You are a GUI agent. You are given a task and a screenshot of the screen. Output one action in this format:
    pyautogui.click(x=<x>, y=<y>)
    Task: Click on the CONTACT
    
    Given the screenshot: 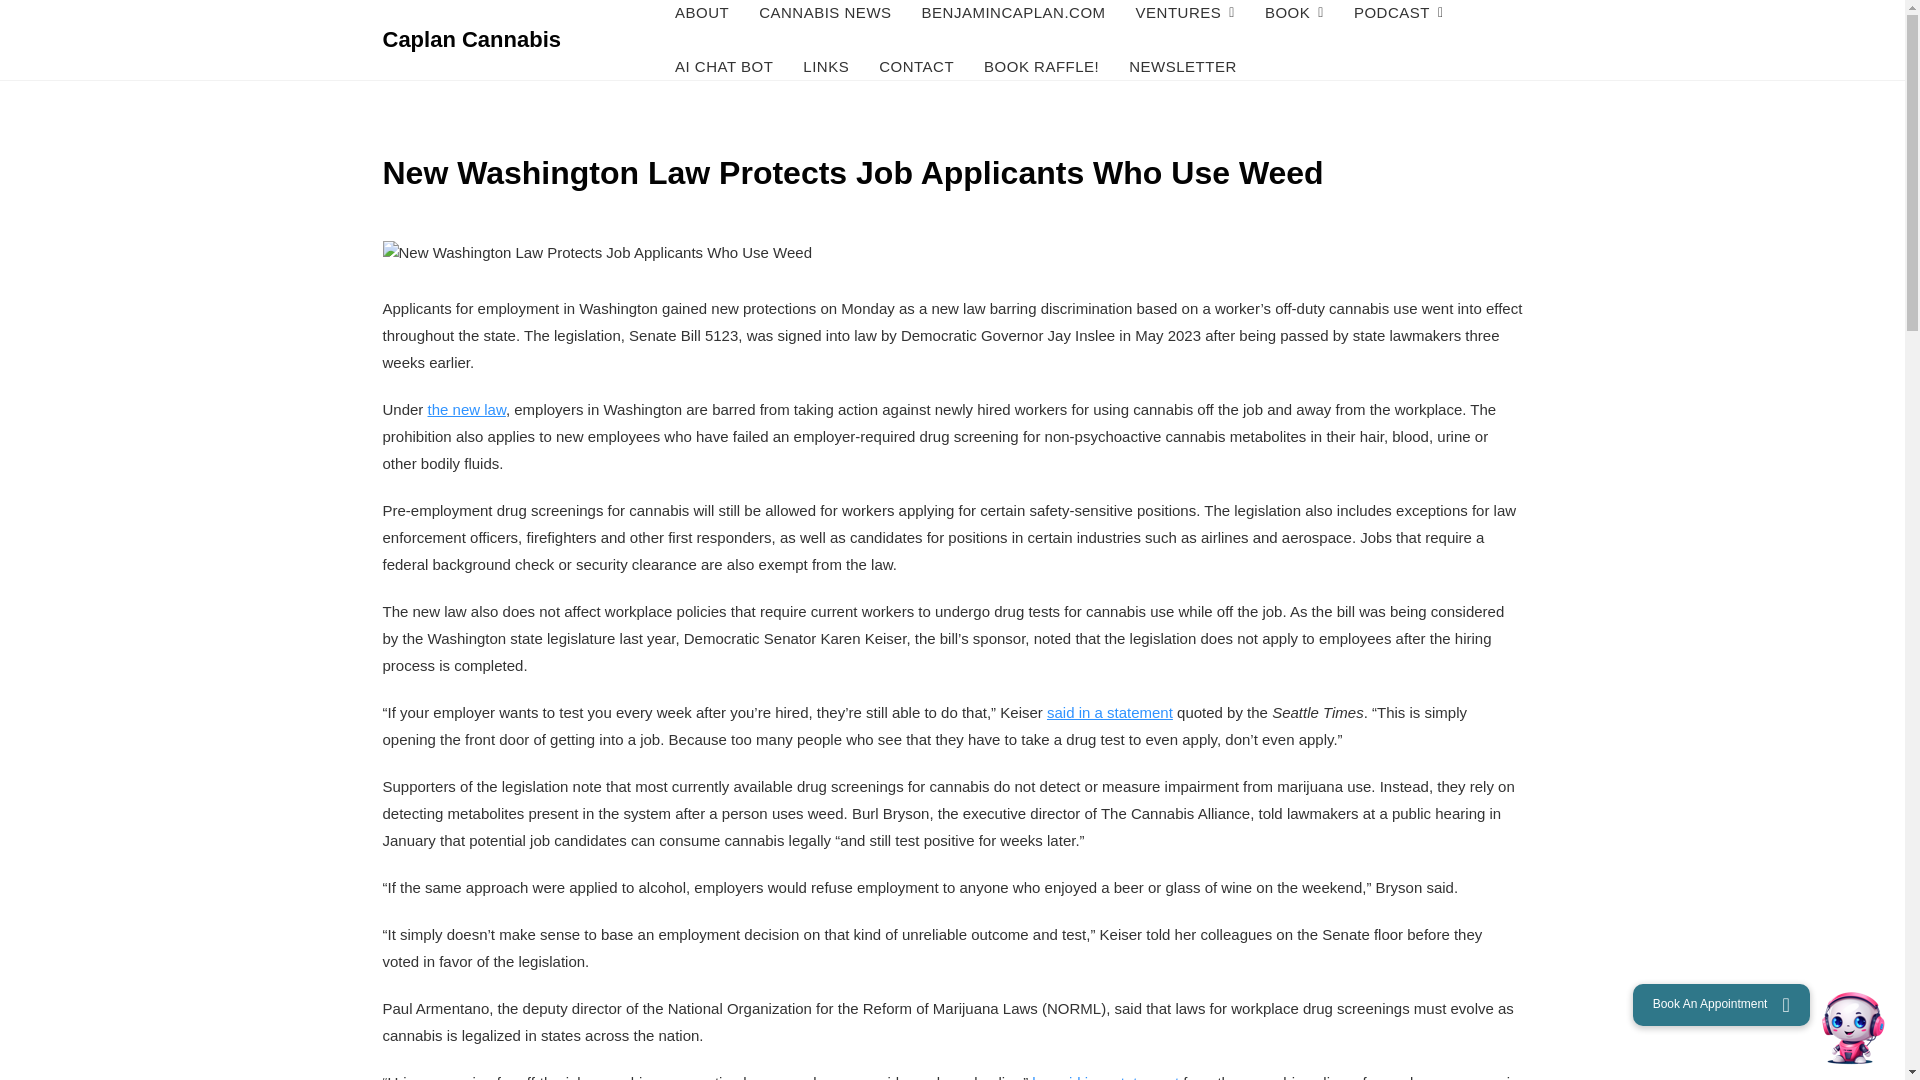 What is the action you would take?
    pyautogui.click(x=916, y=67)
    